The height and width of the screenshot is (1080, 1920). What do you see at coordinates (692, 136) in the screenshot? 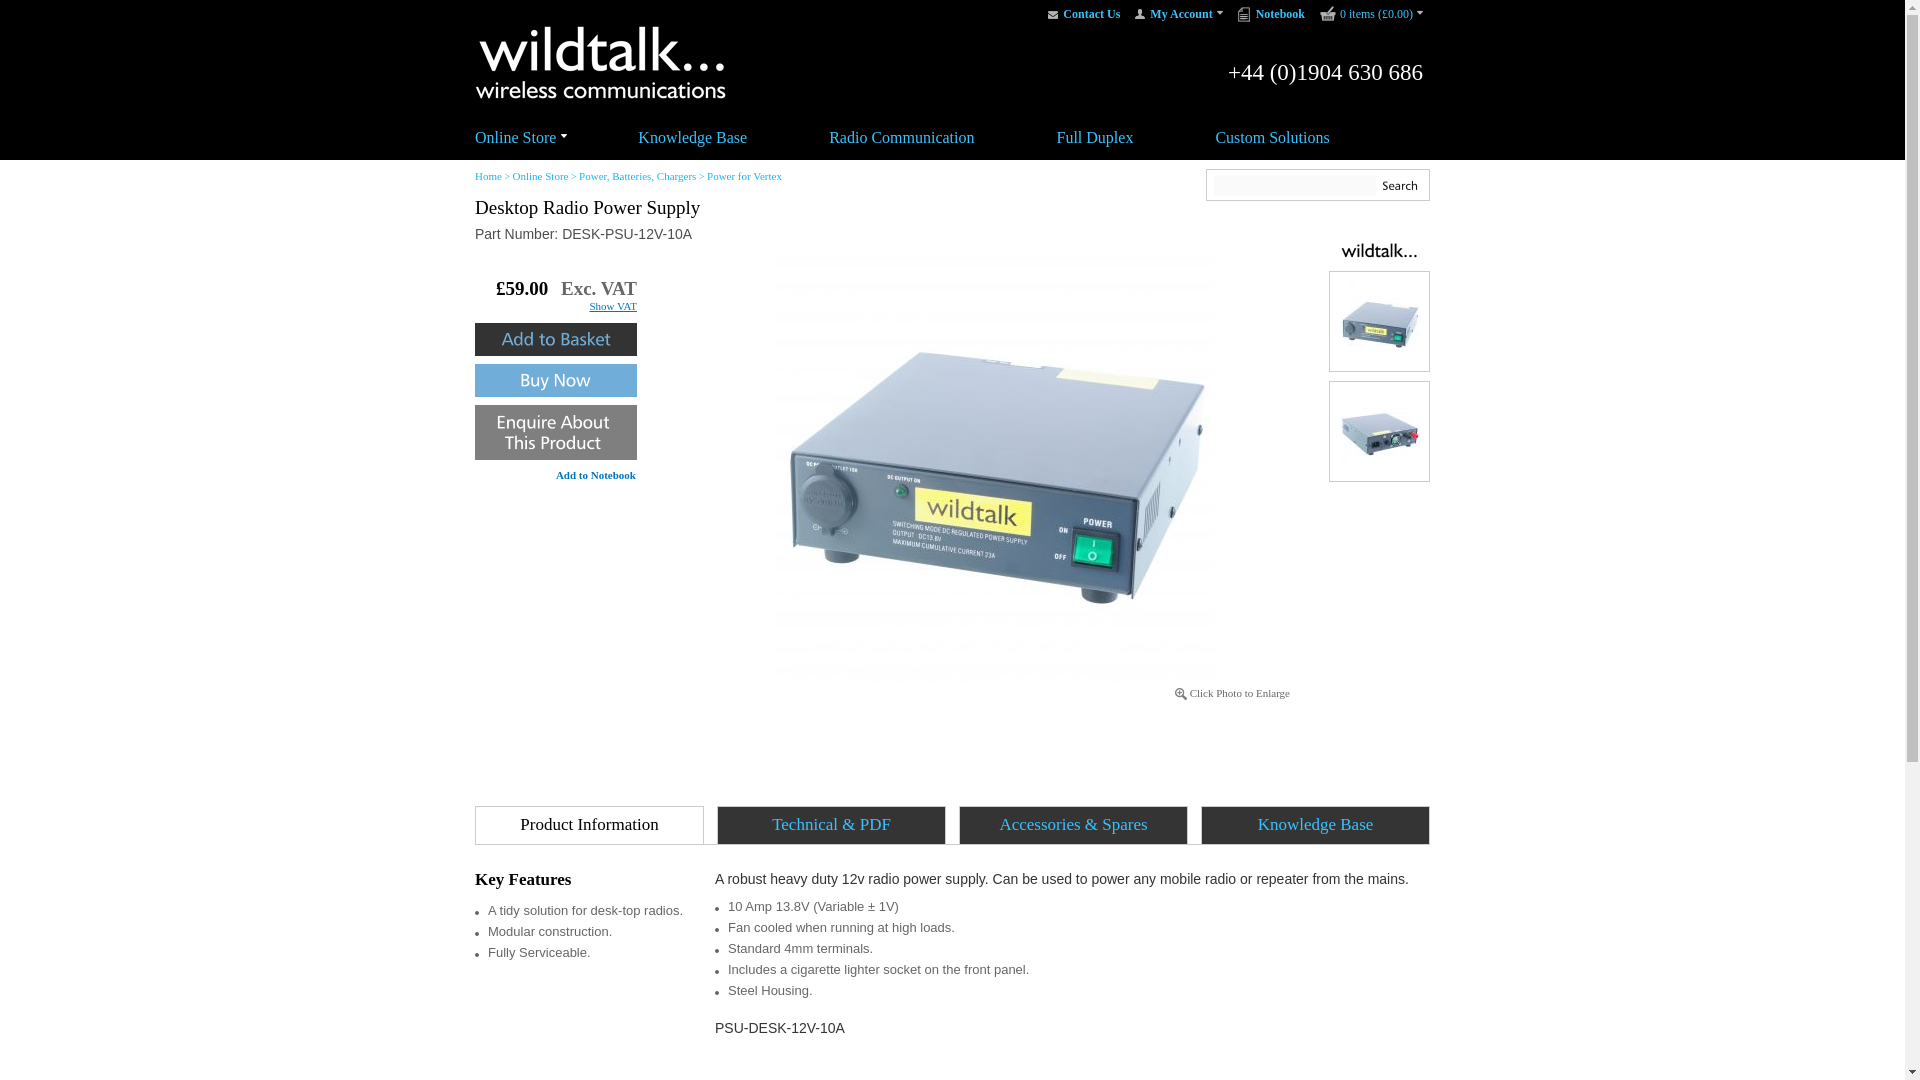
I see `Knowledge Base` at bounding box center [692, 136].